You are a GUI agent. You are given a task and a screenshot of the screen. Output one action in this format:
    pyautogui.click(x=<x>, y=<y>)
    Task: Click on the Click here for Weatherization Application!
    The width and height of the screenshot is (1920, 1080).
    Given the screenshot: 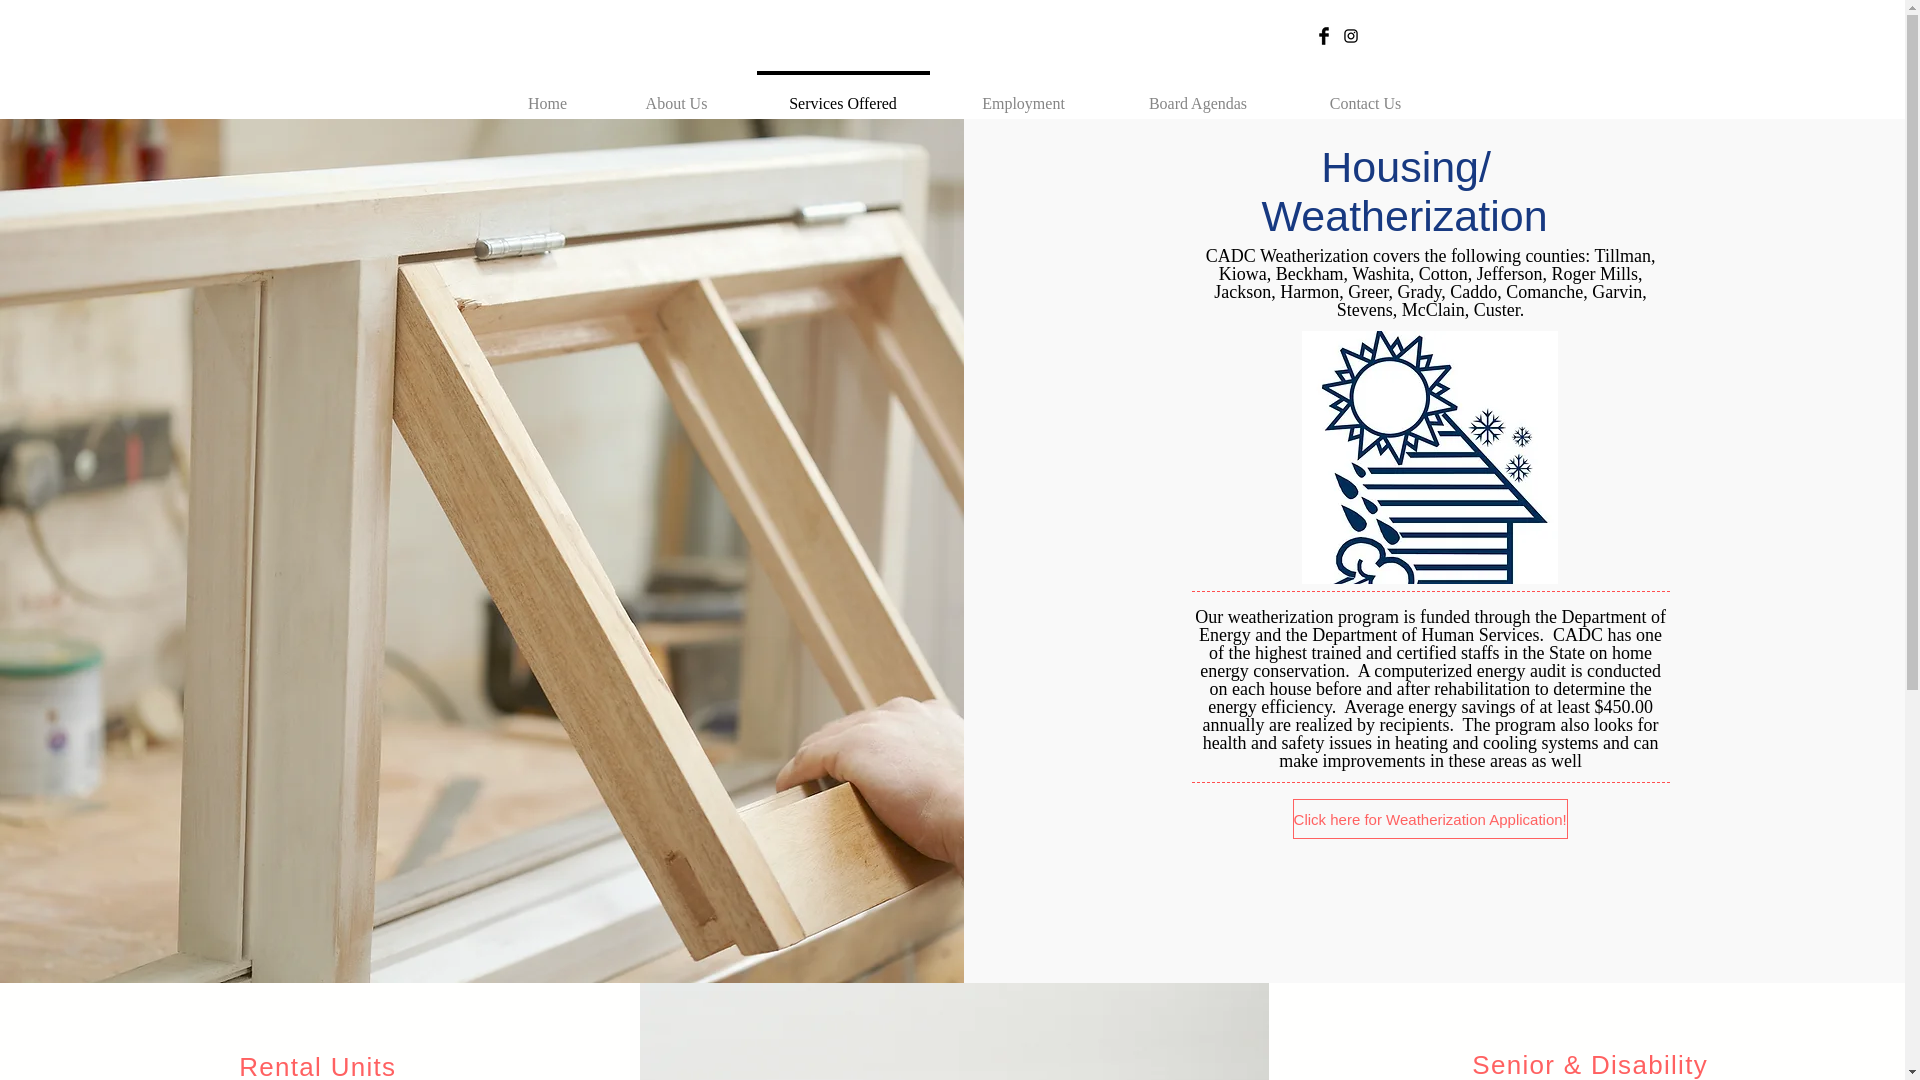 What is the action you would take?
    pyautogui.click(x=1430, y=819)
    